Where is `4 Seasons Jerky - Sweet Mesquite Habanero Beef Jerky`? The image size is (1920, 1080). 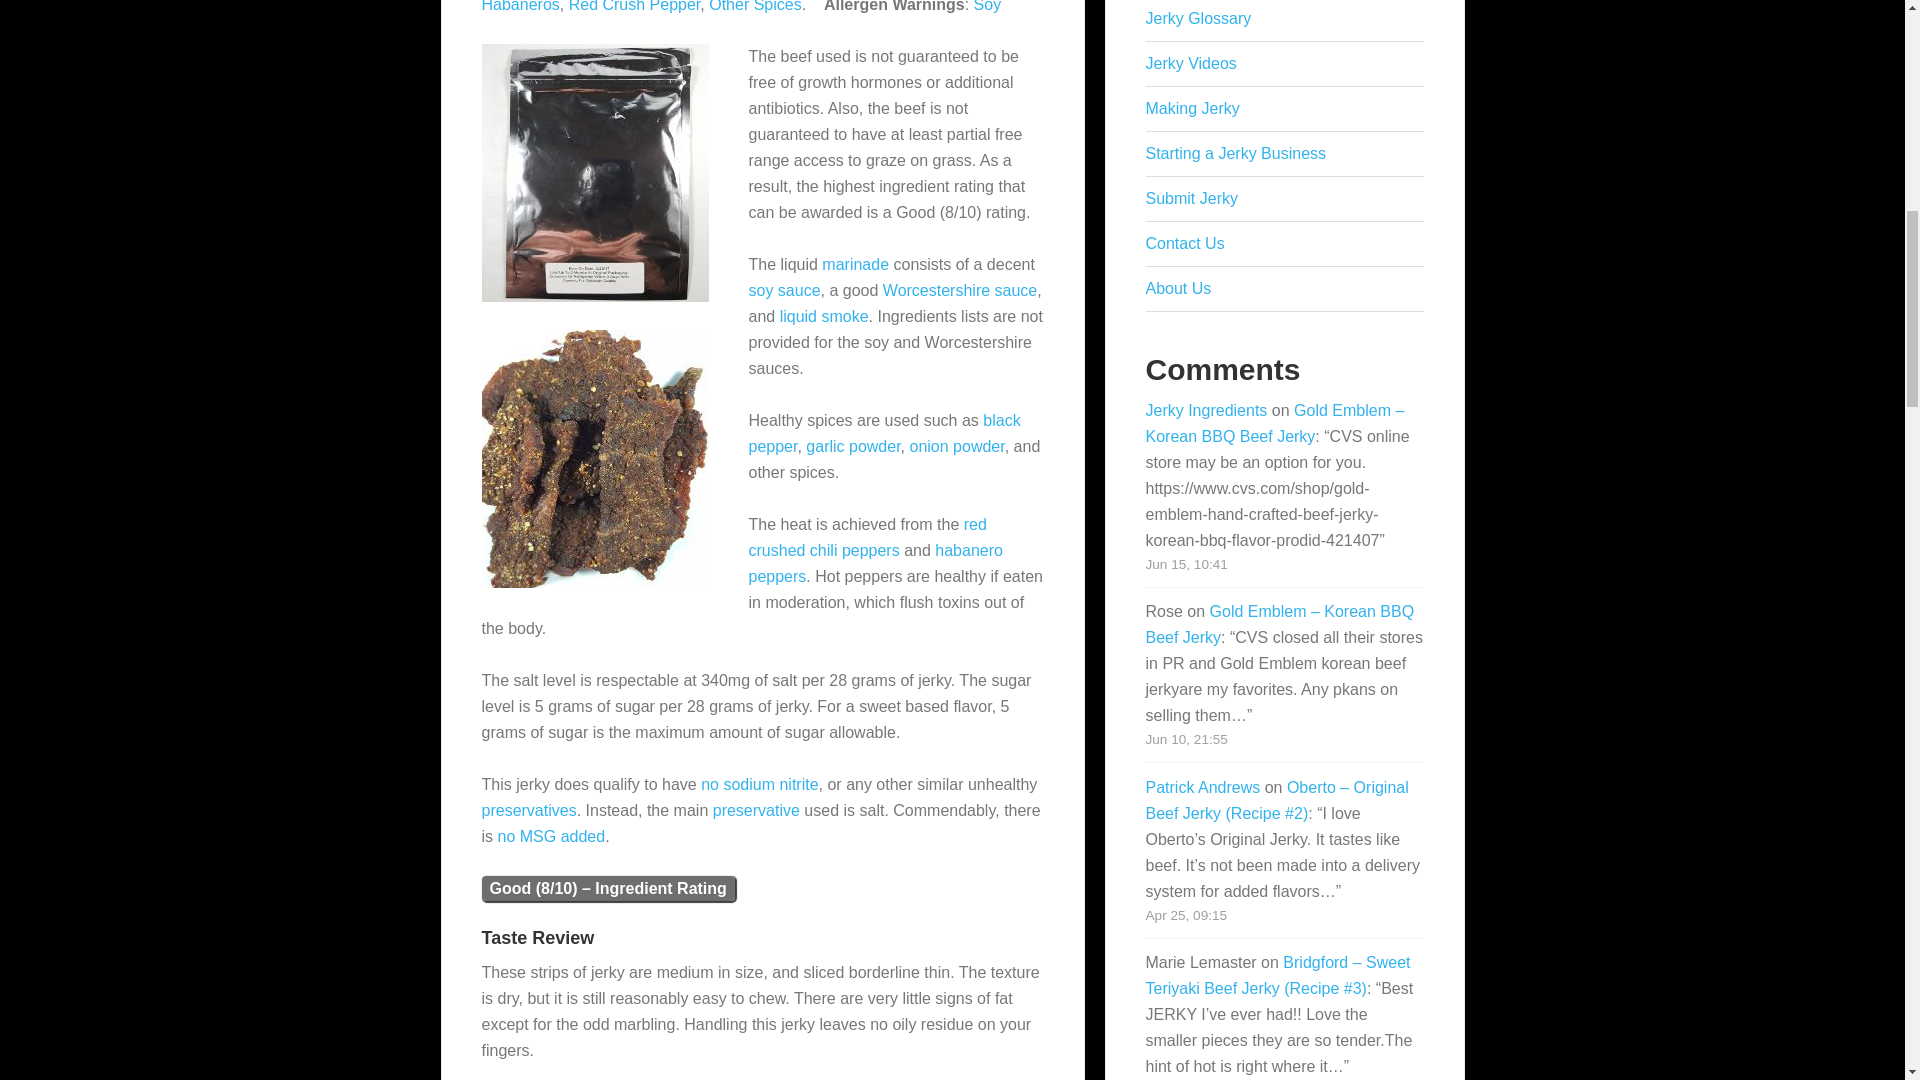 4 Seasons Jerky - Sweet Mesquite Habanero Beef Jerky is located at coordinates (594, 458).